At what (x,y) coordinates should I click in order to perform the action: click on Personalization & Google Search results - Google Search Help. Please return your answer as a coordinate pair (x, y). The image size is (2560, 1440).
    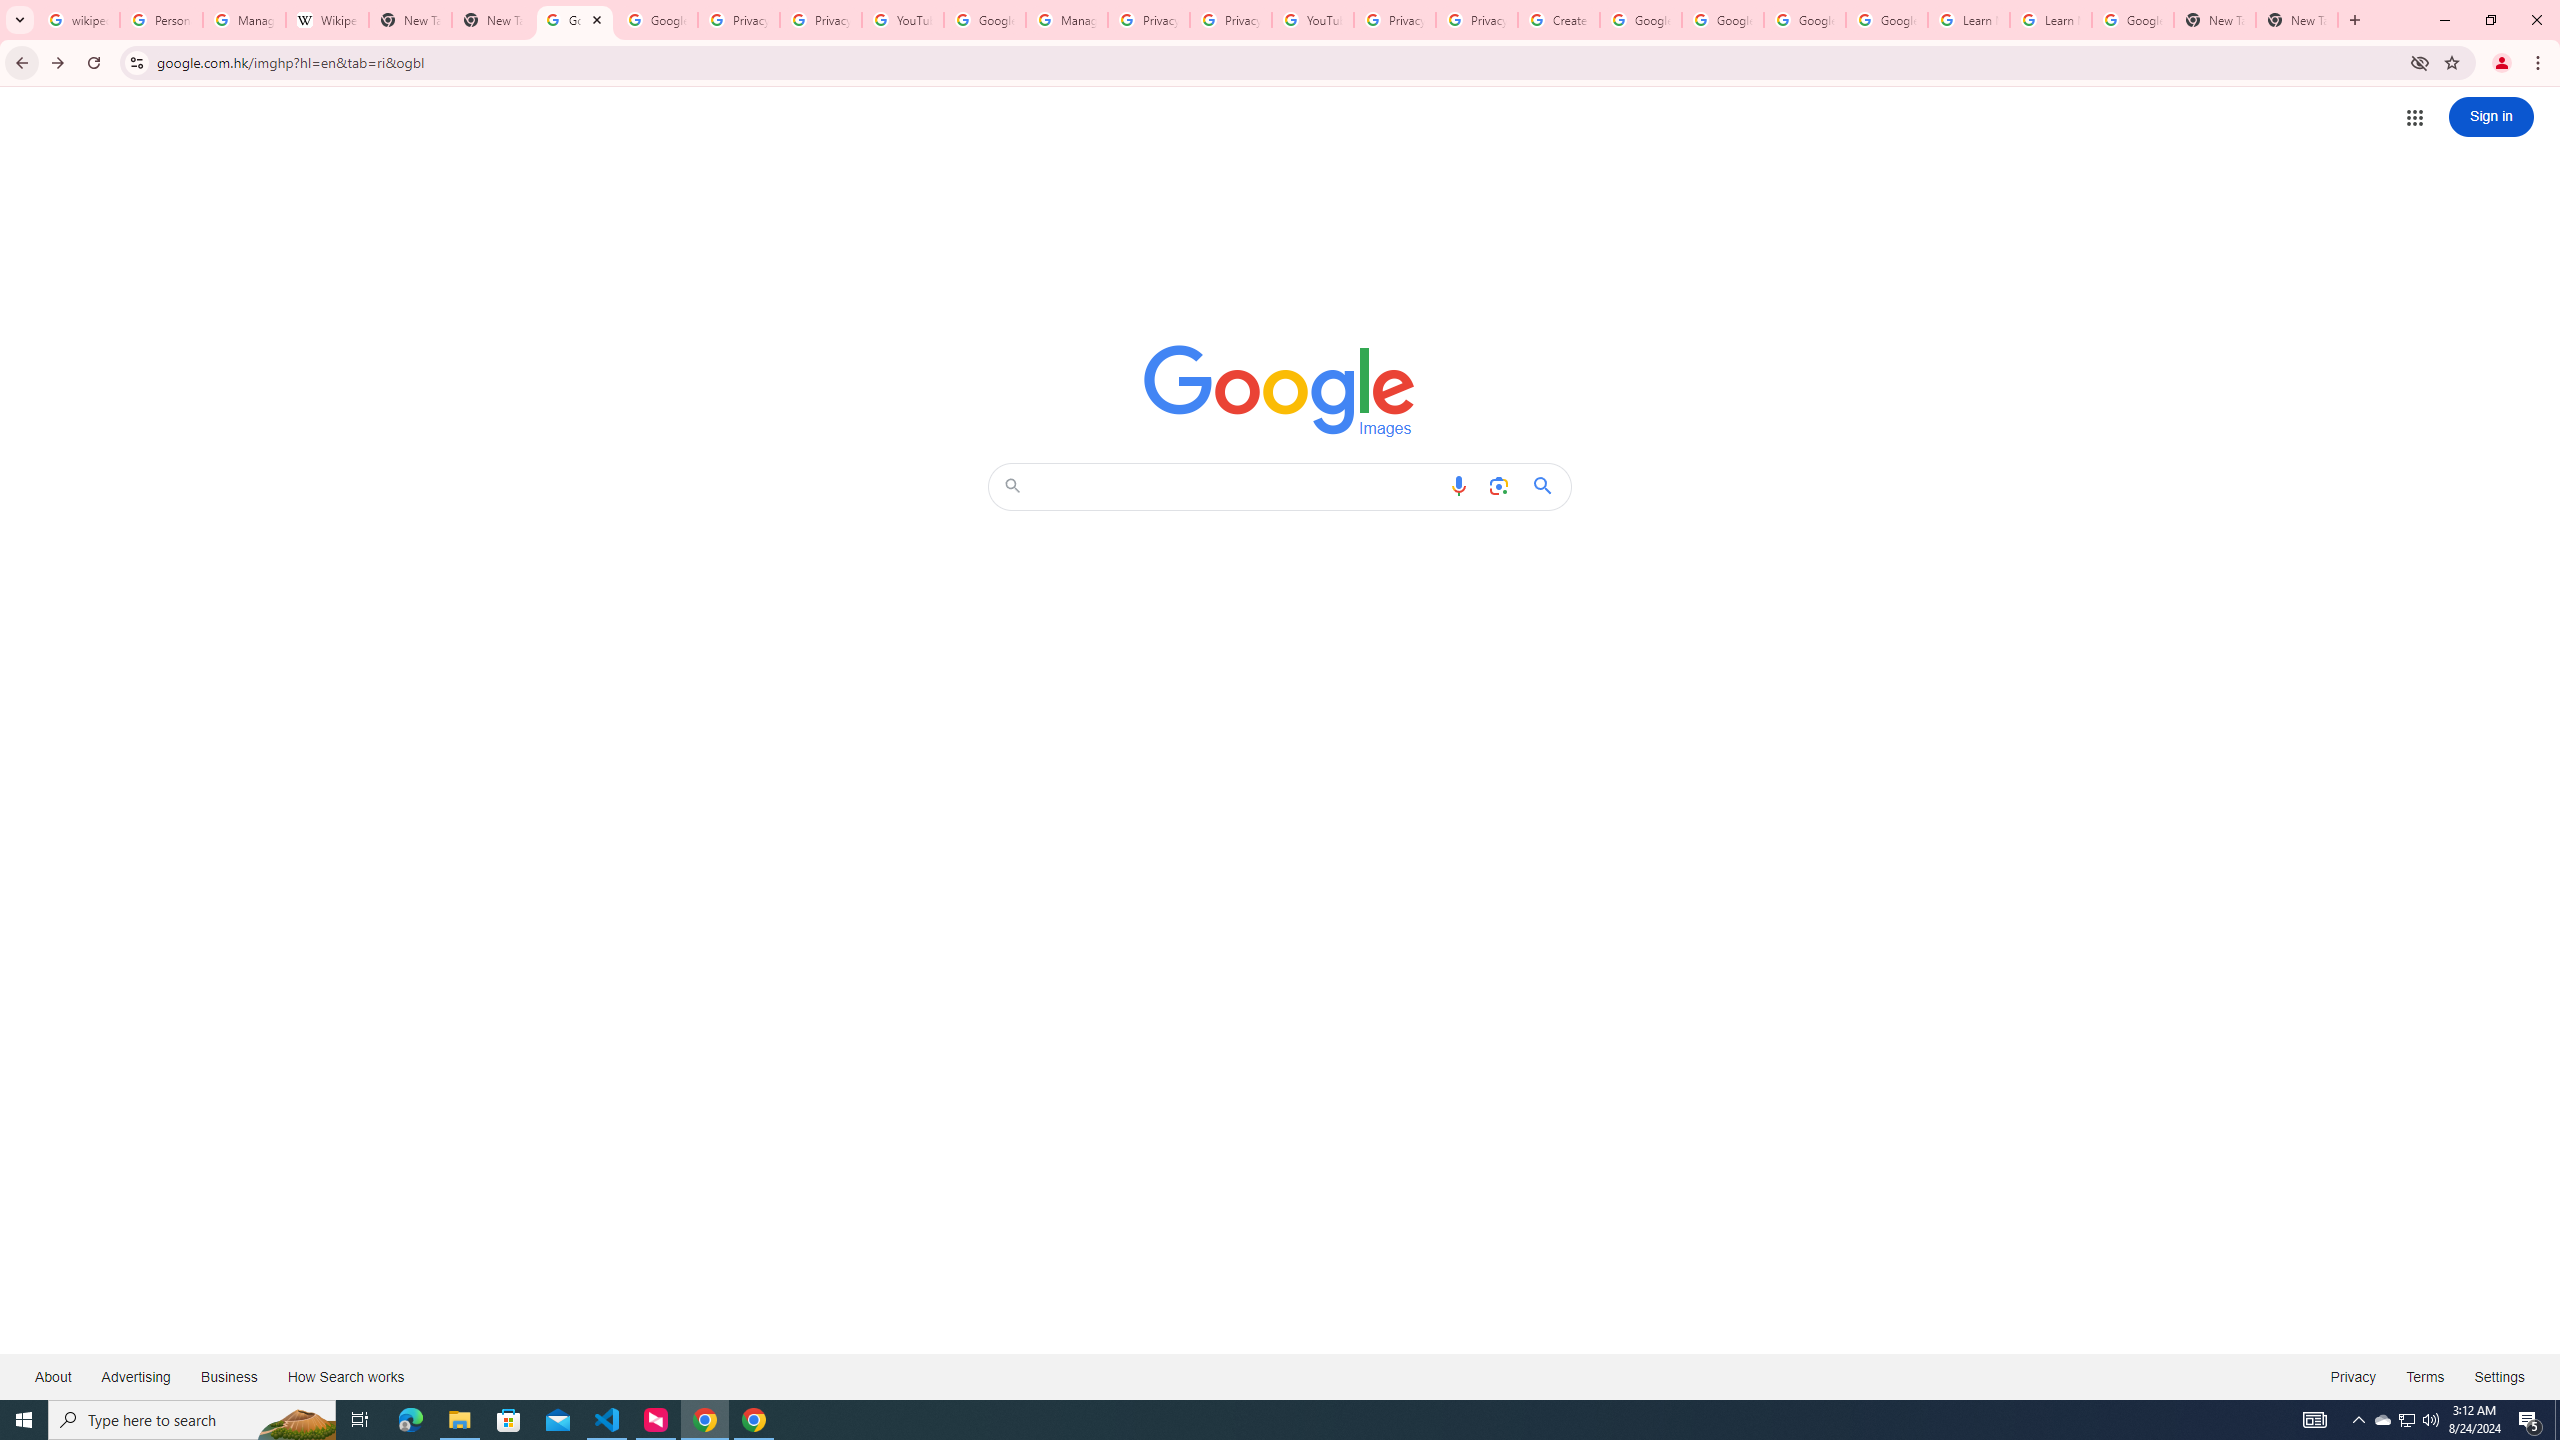
    Looking at the image, I should click on (161, 20).